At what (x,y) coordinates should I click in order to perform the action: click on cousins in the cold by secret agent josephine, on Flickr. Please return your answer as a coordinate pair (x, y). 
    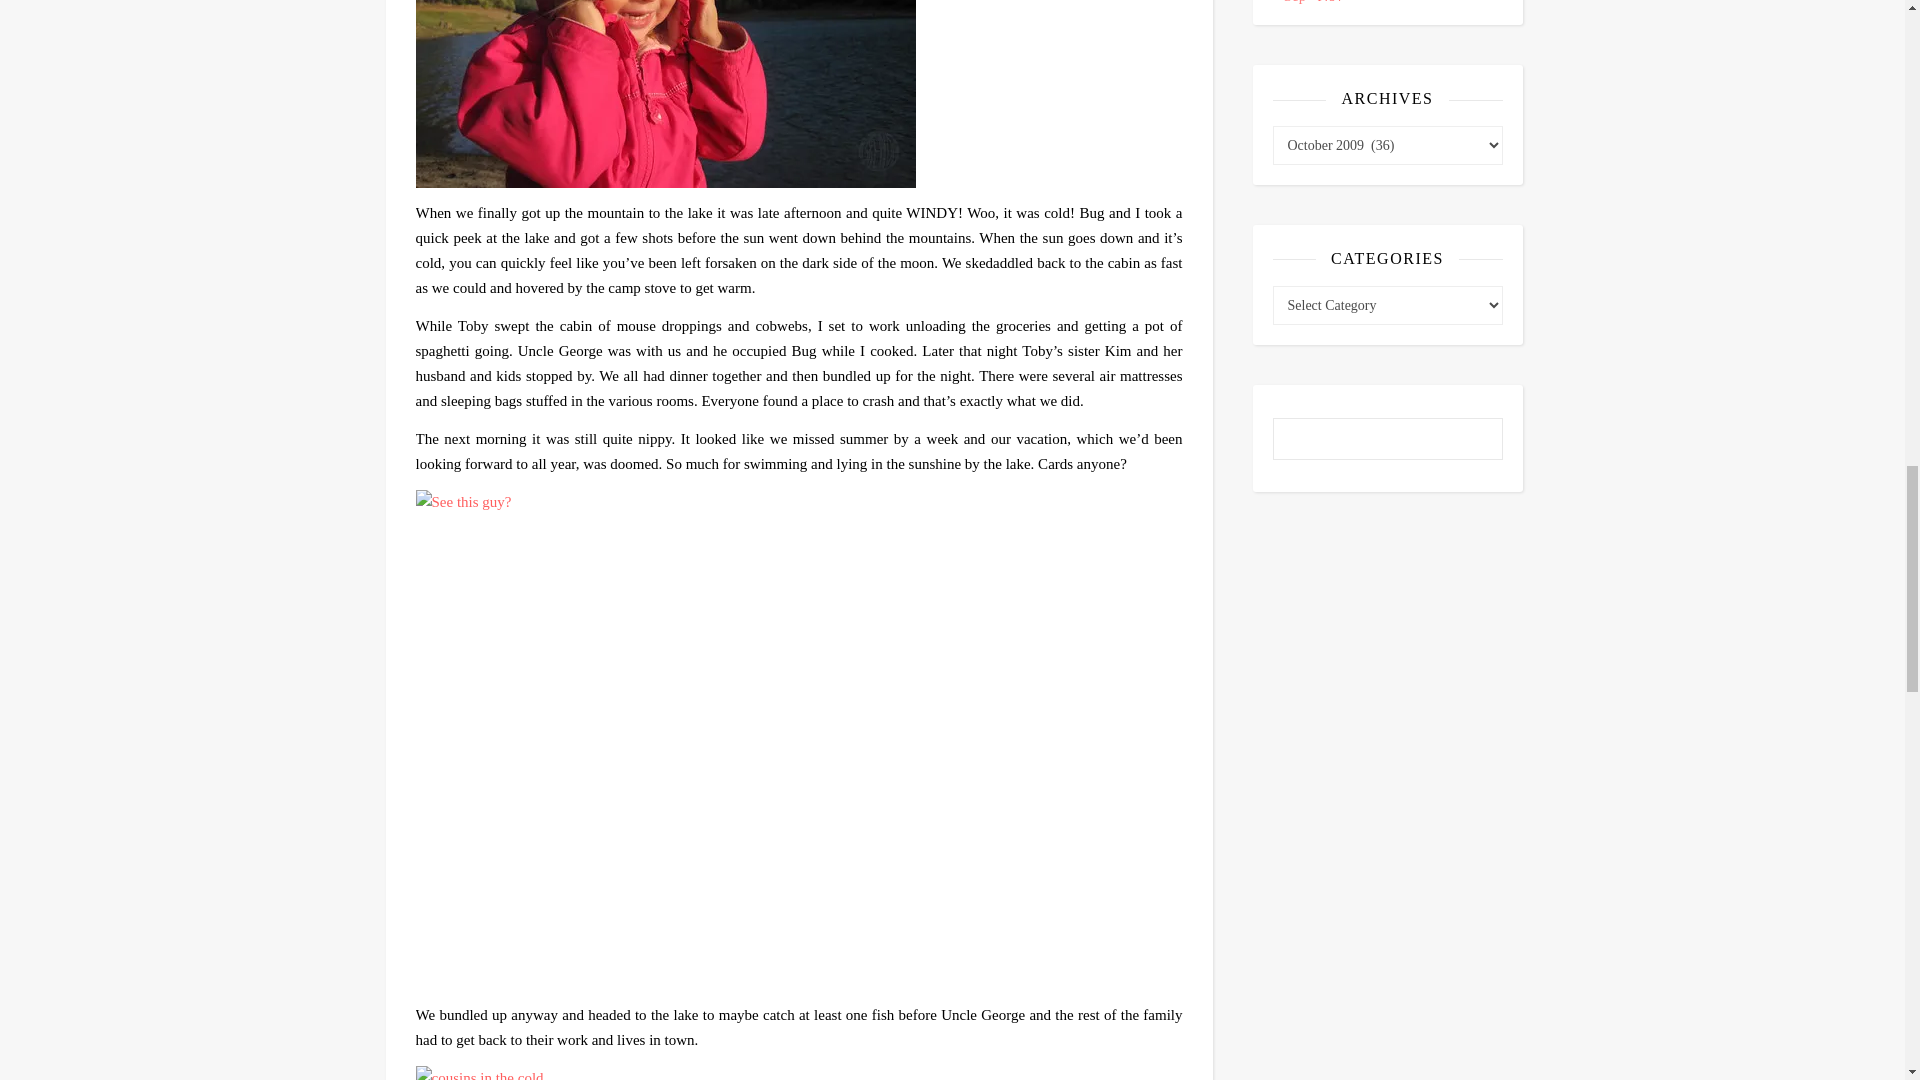
    Looking at the image, I should click on (799, 1072).